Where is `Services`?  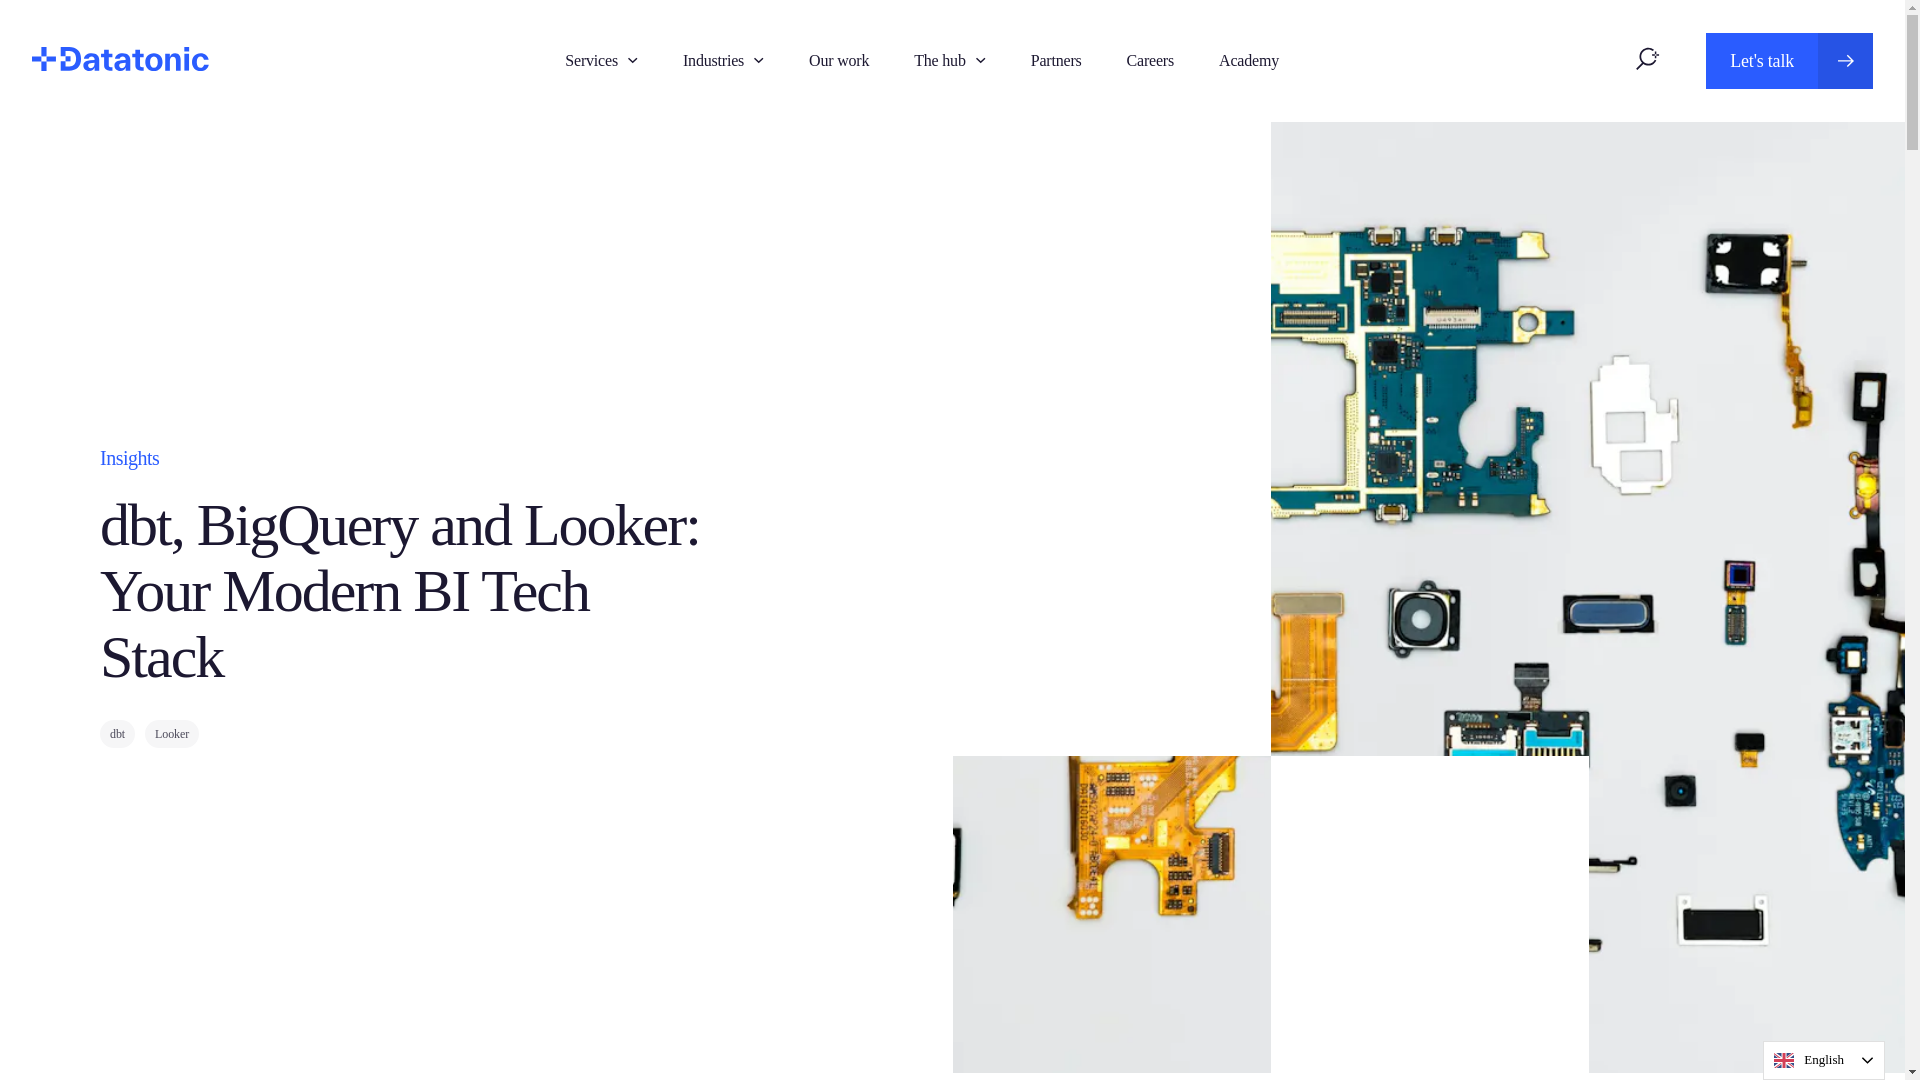
Services is located at coordinates (591, 59).